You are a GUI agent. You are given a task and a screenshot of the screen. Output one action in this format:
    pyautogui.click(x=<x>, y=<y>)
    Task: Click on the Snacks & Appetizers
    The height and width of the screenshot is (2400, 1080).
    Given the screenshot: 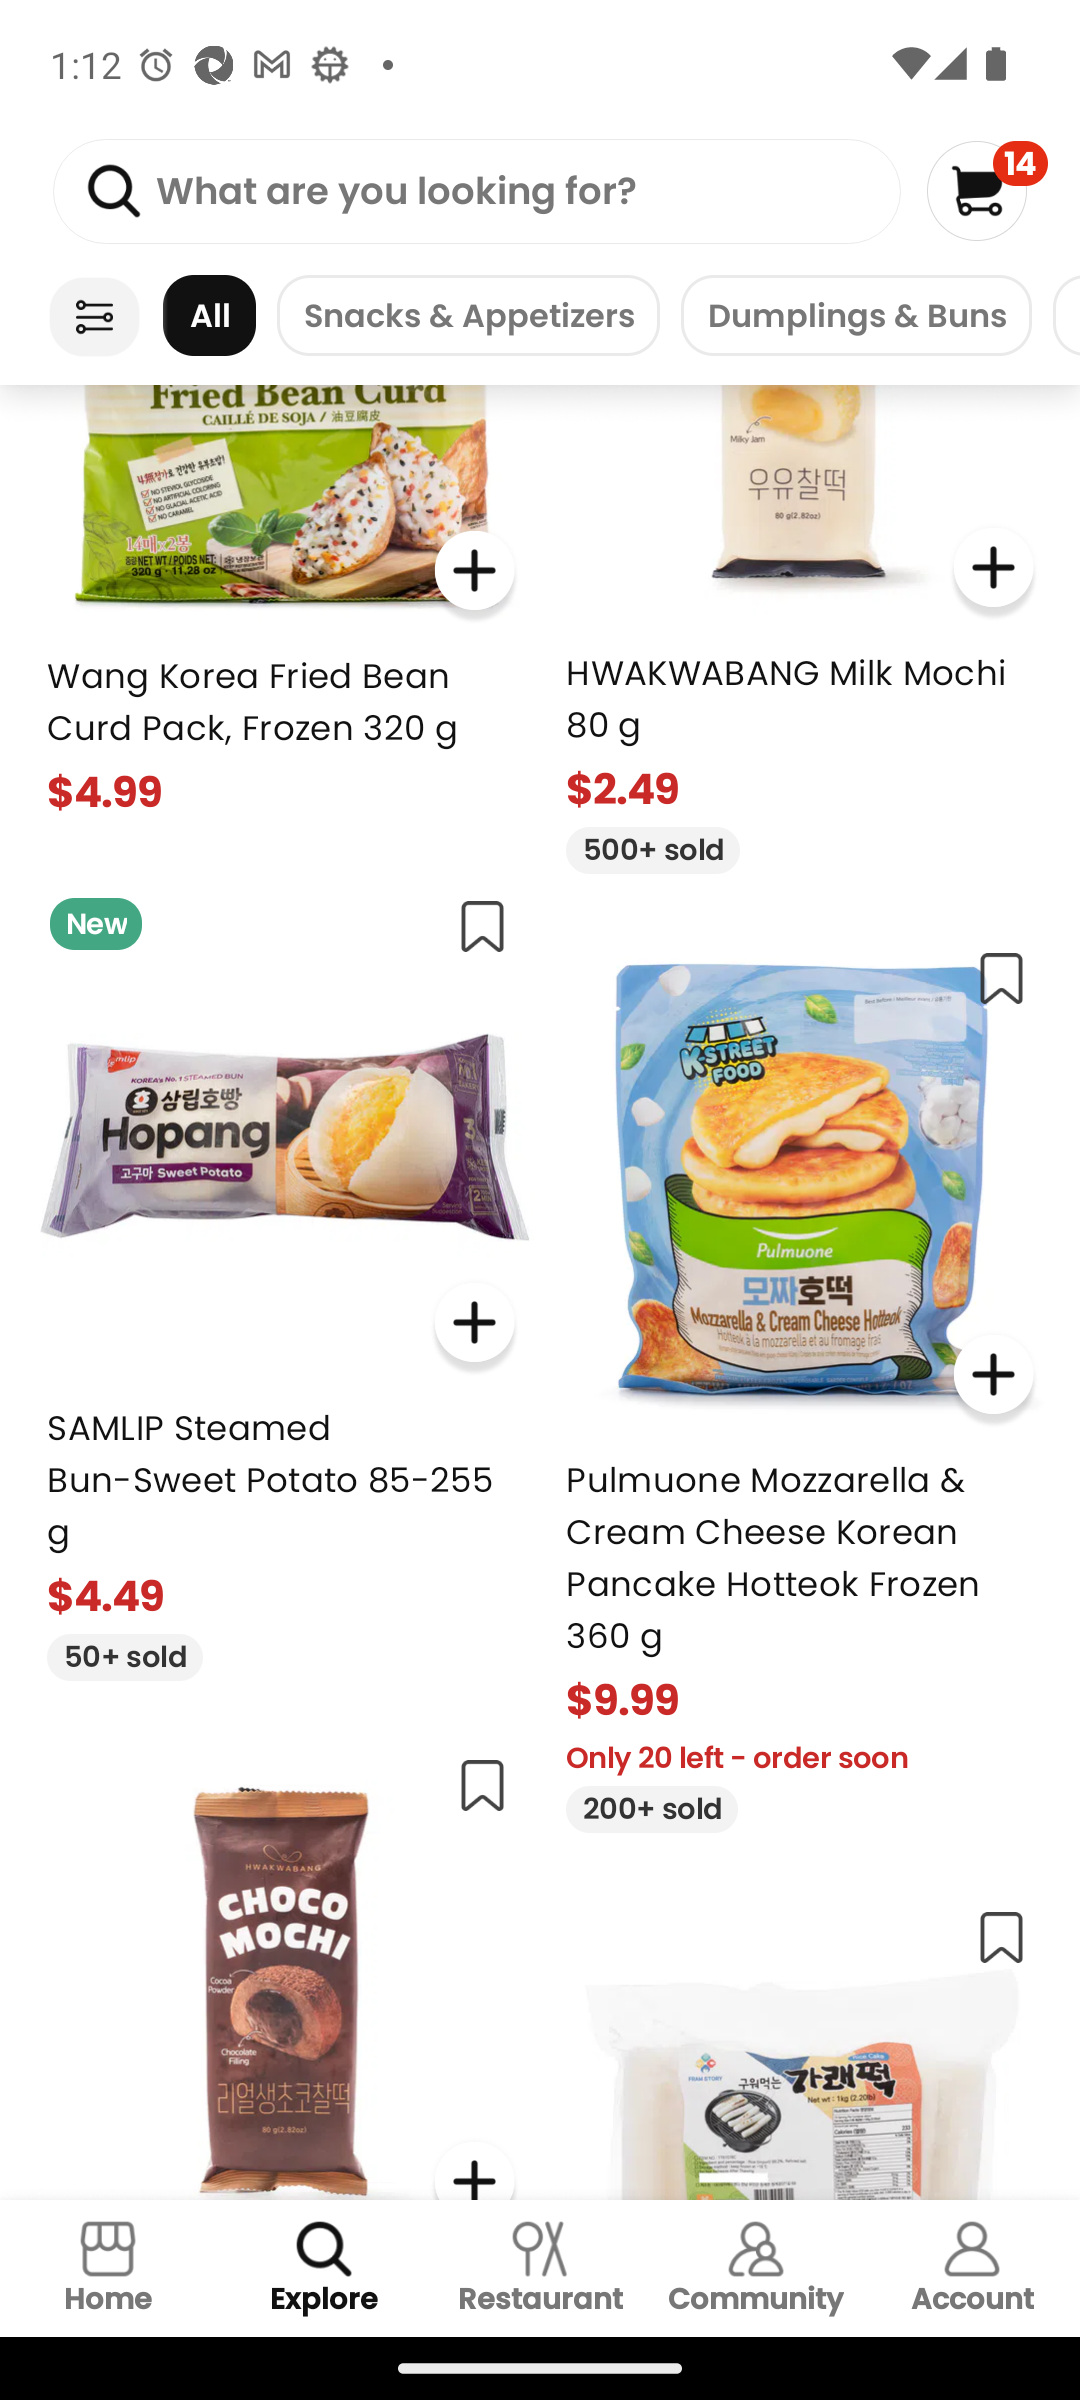 What is the action you would take?
    pyautogui.click(x=468, y=316)
    